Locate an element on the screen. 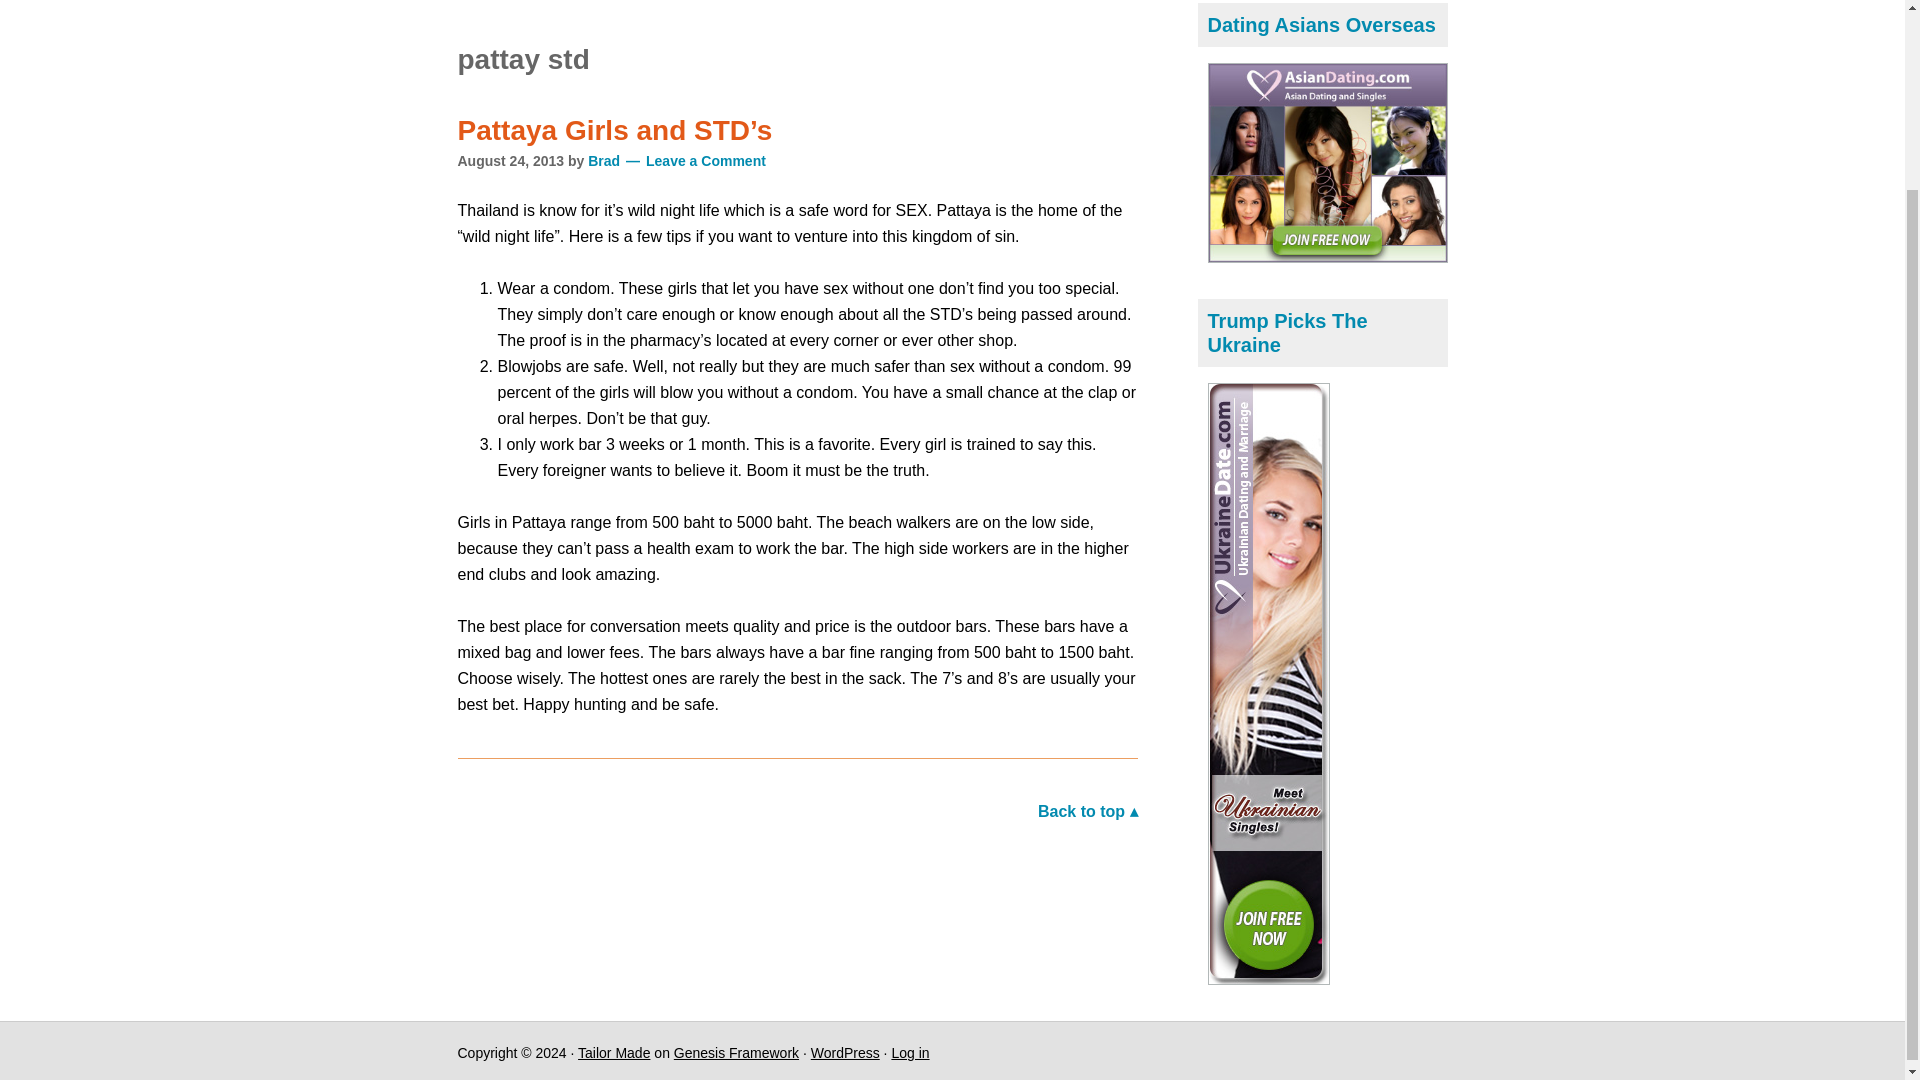  Genesis Framework is located at coordinates (736, 1052).